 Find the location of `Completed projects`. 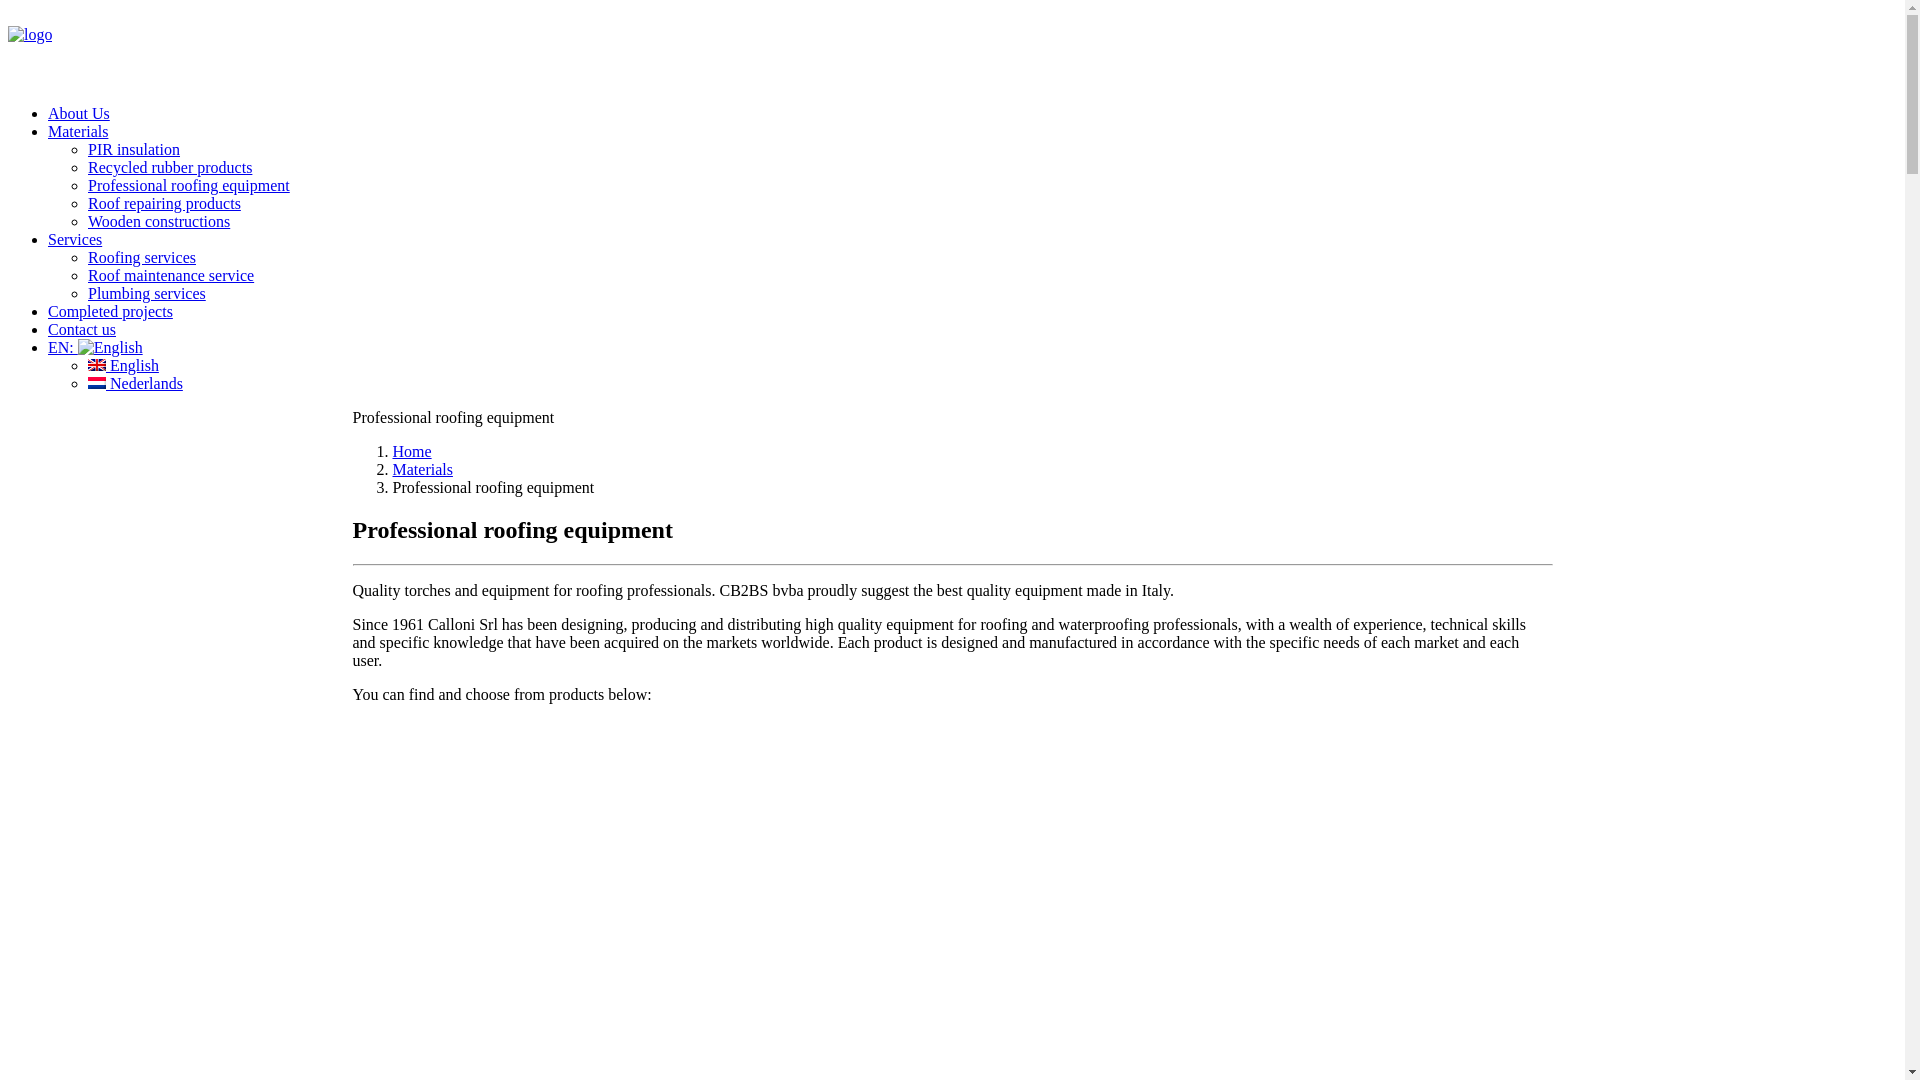

Completed projects is located at coordinates (110, 312).